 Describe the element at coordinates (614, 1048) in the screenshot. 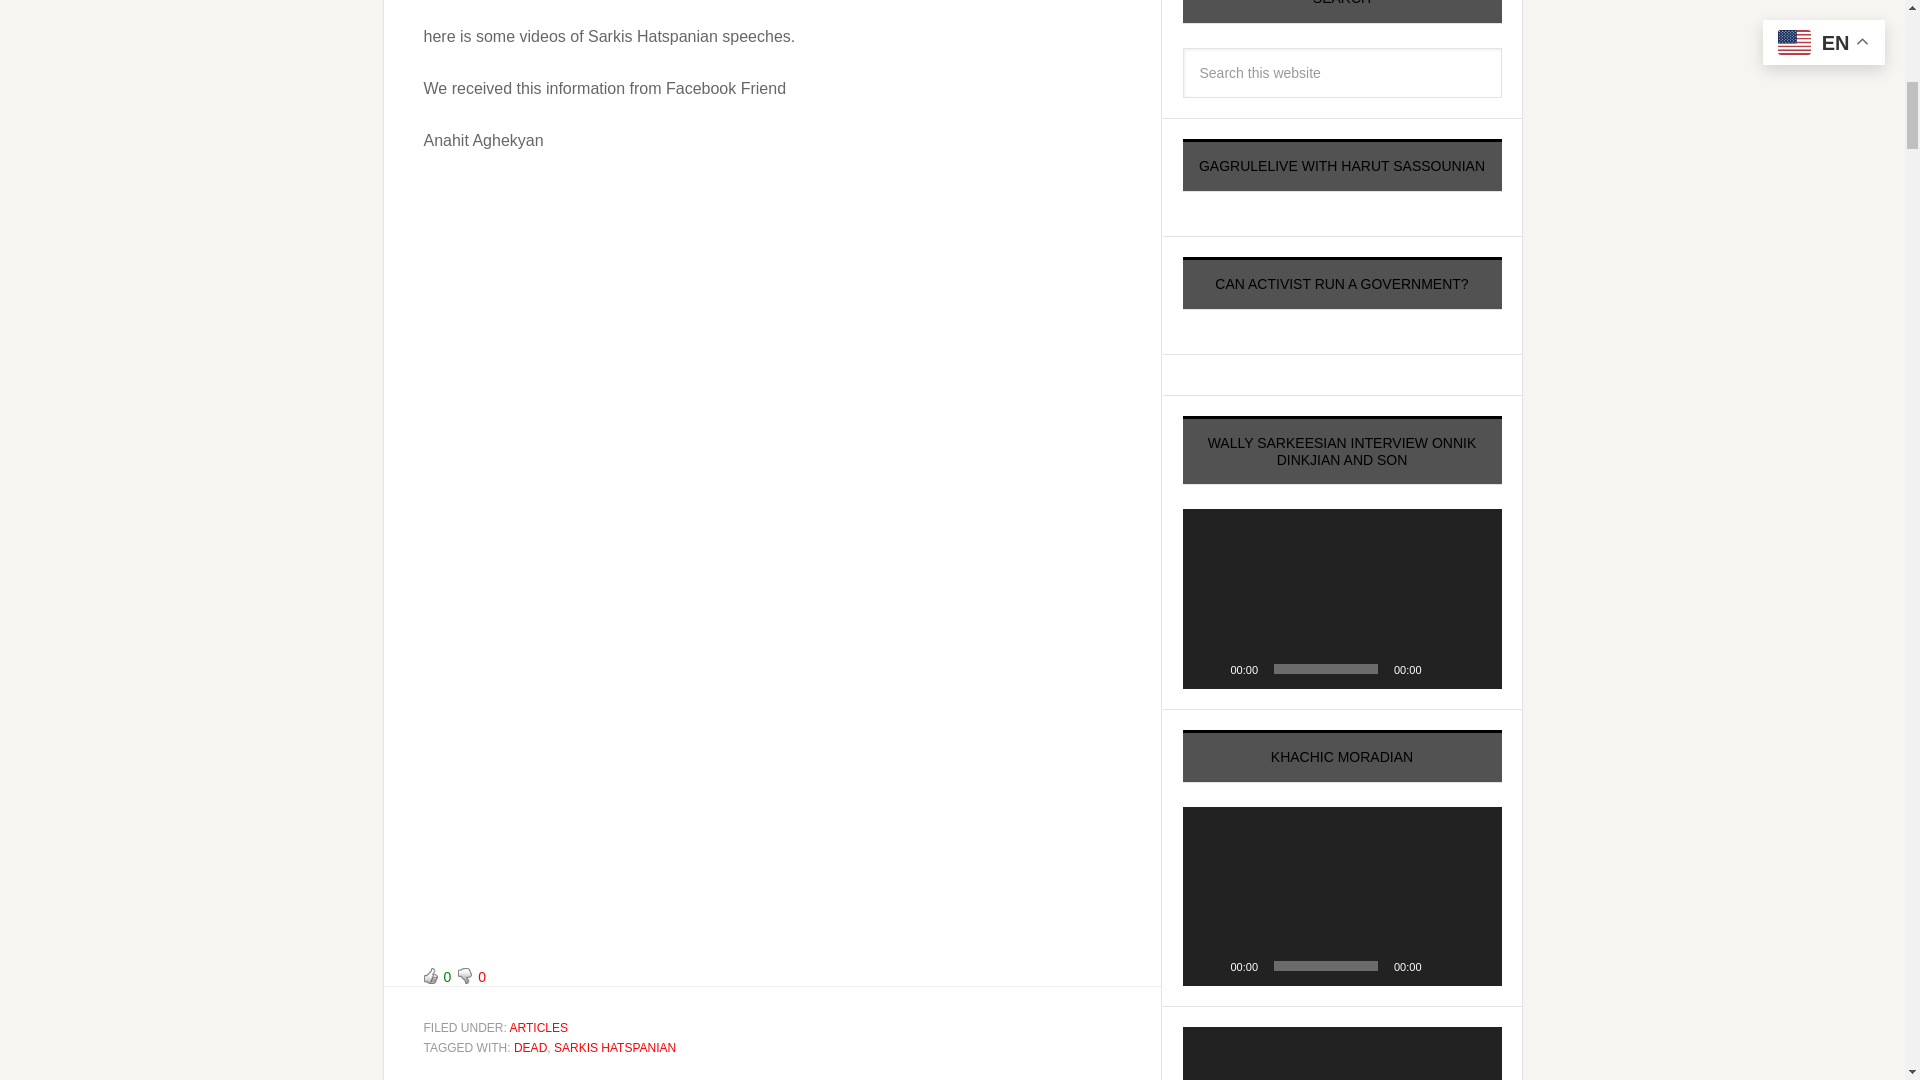

I see `SARKIS HATSPANIAN` at that location.